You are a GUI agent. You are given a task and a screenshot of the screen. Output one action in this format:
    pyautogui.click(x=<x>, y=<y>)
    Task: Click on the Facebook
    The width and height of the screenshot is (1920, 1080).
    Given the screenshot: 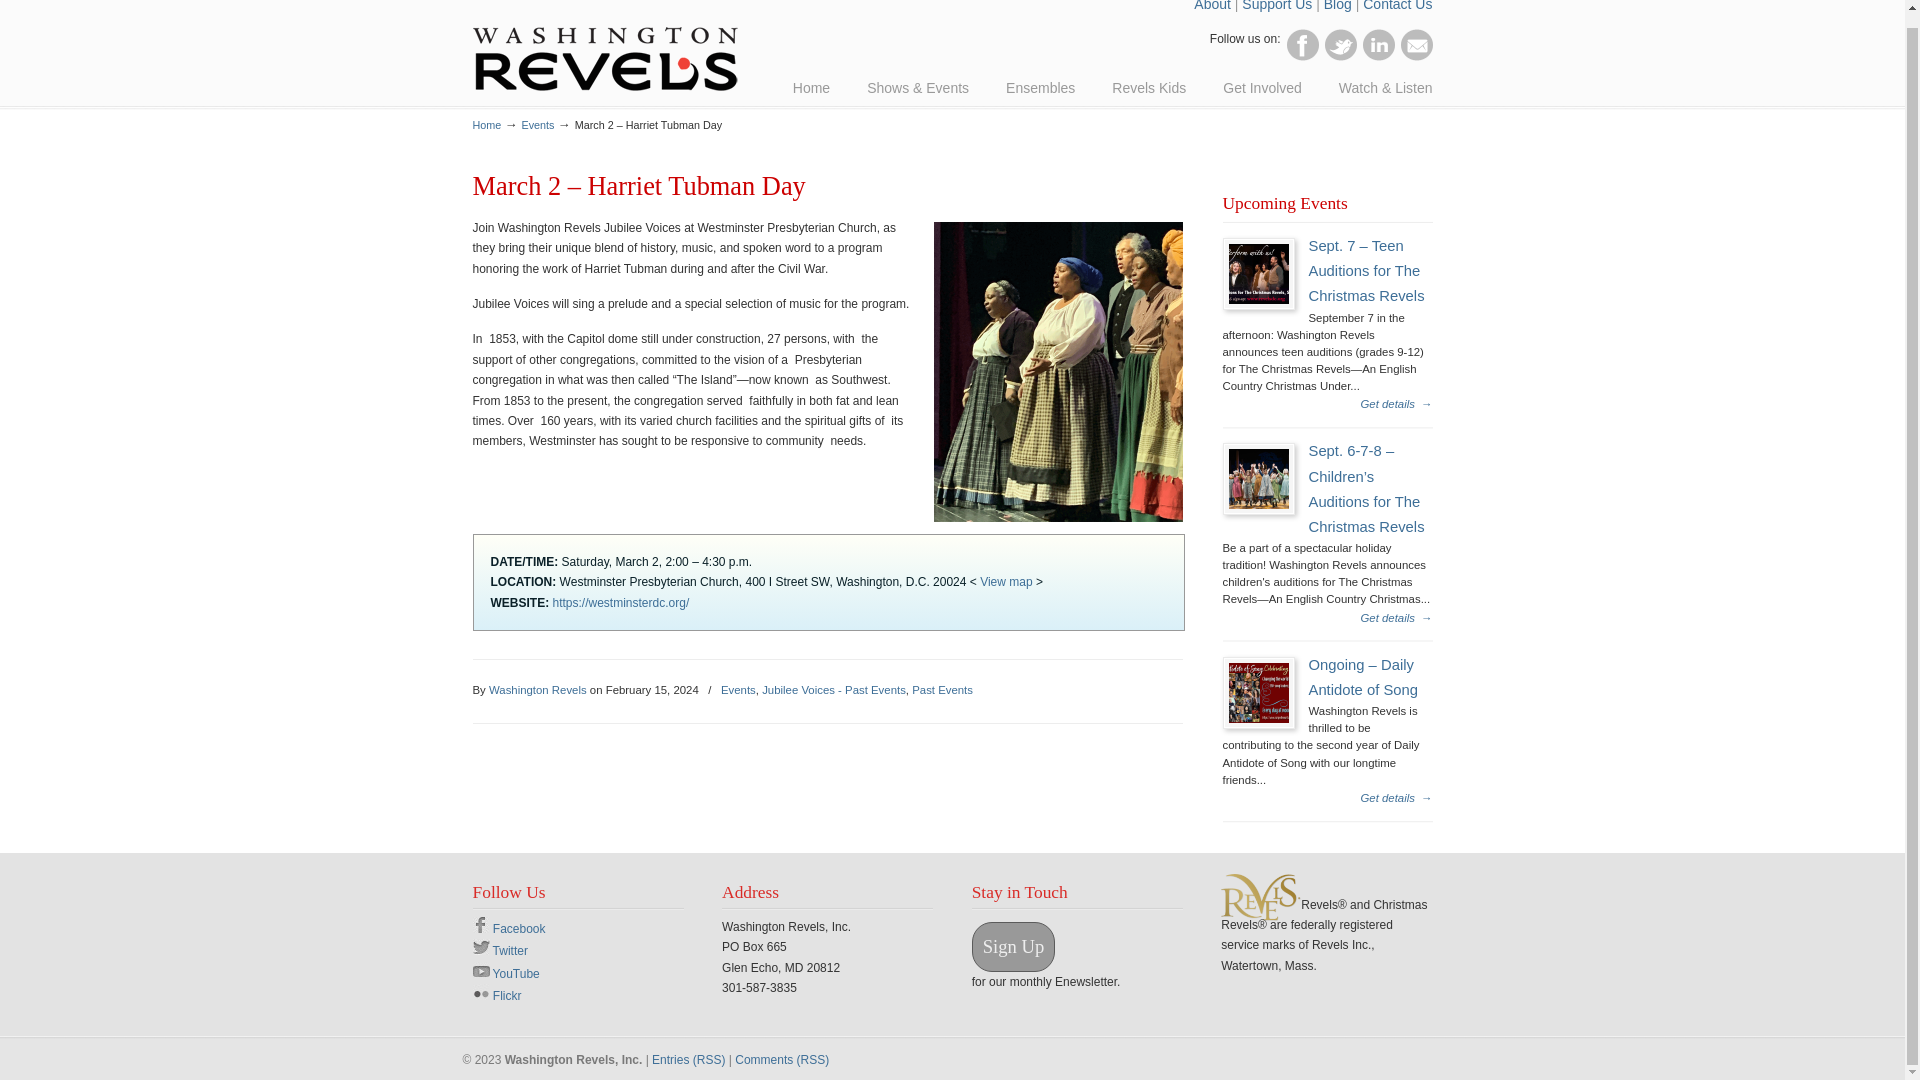 What is the action you would take?
    pyautogui.click(x=1302, y=44)
    